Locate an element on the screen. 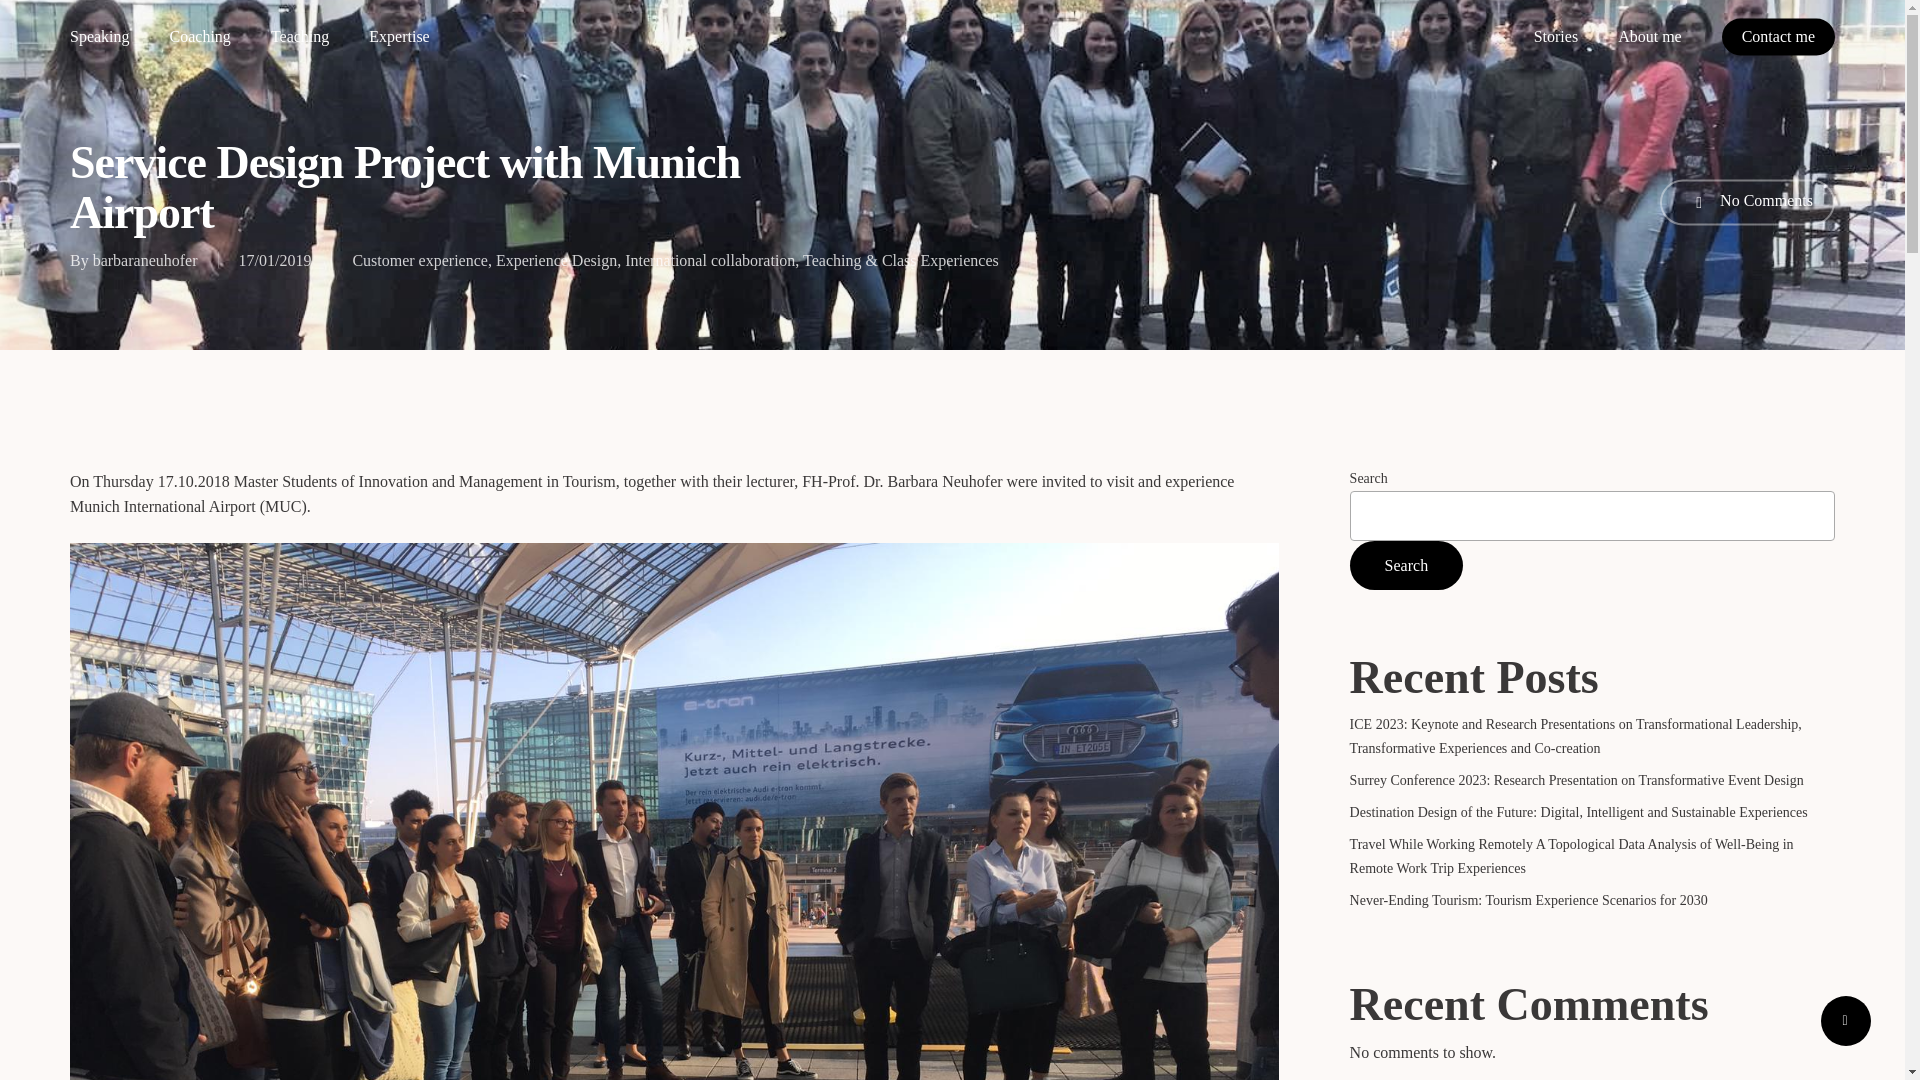  barbaraneuhofer is located at coordinates (144, 260).